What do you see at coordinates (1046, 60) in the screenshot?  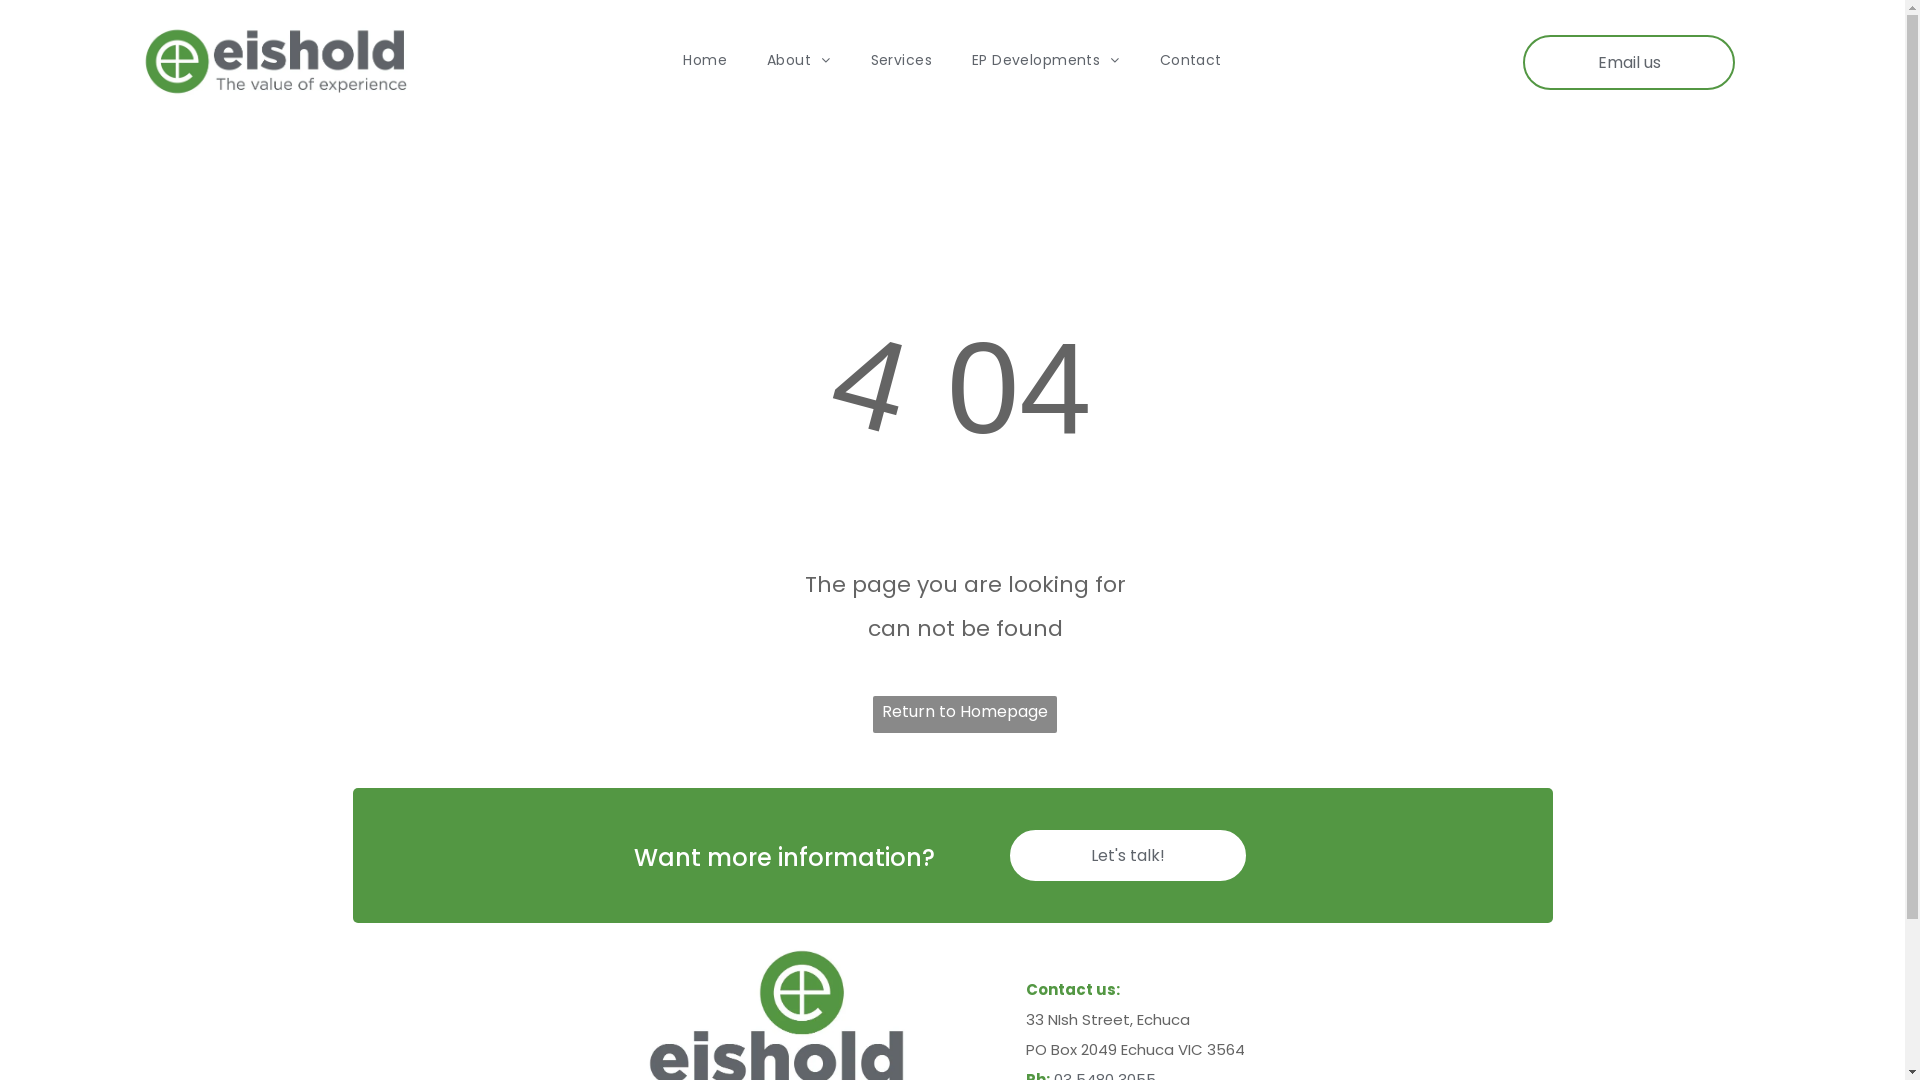 I see `EP Developments` at bounding box center [1046, 60].